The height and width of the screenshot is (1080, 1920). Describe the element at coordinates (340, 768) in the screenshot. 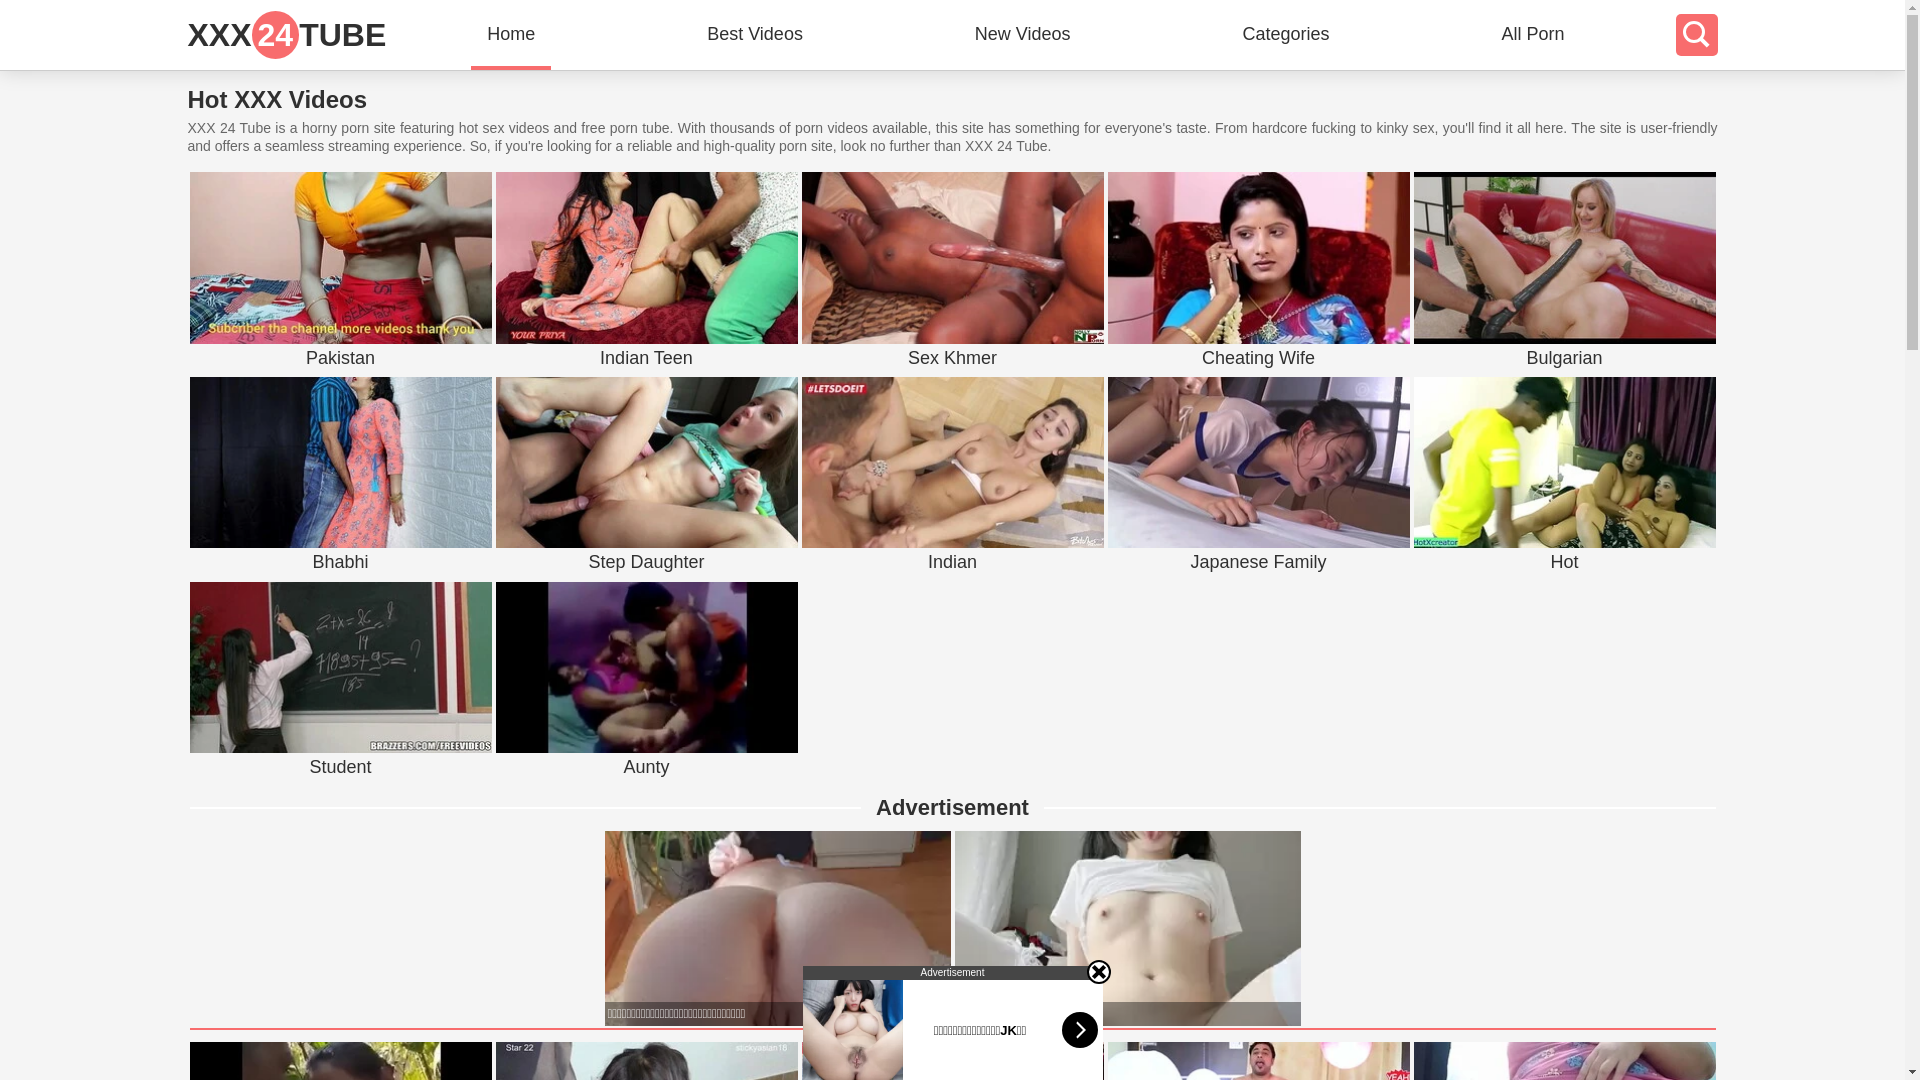

I see `Student` at that location.